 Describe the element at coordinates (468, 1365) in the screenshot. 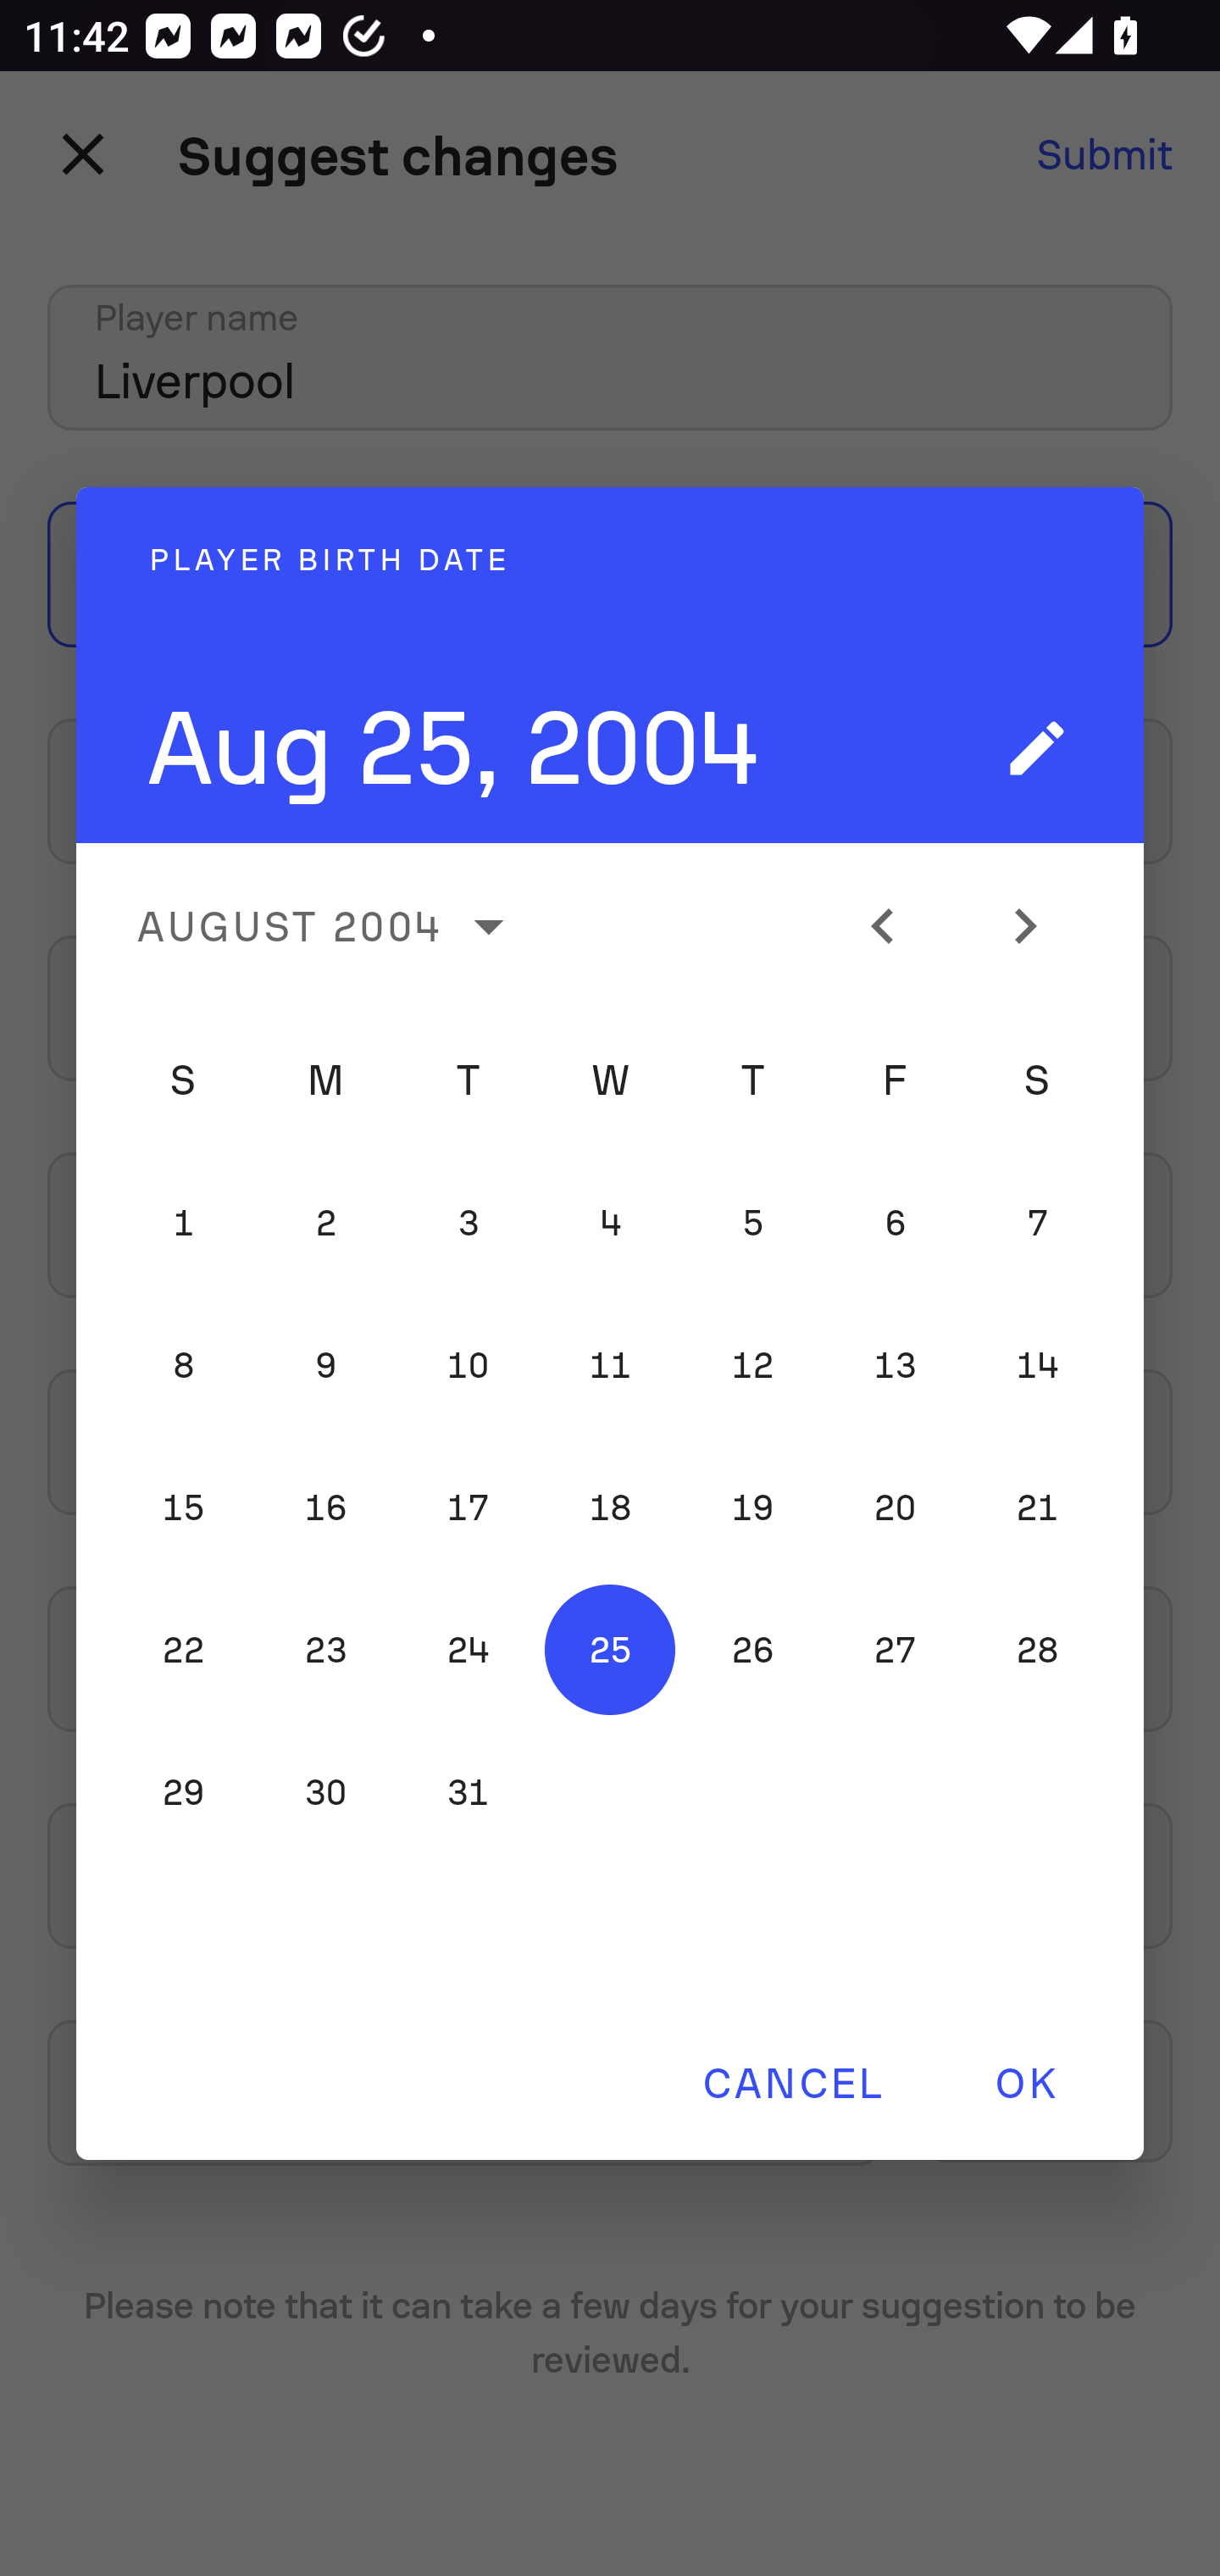

I see `10 Tuesday, August 10, 2004` at that location.